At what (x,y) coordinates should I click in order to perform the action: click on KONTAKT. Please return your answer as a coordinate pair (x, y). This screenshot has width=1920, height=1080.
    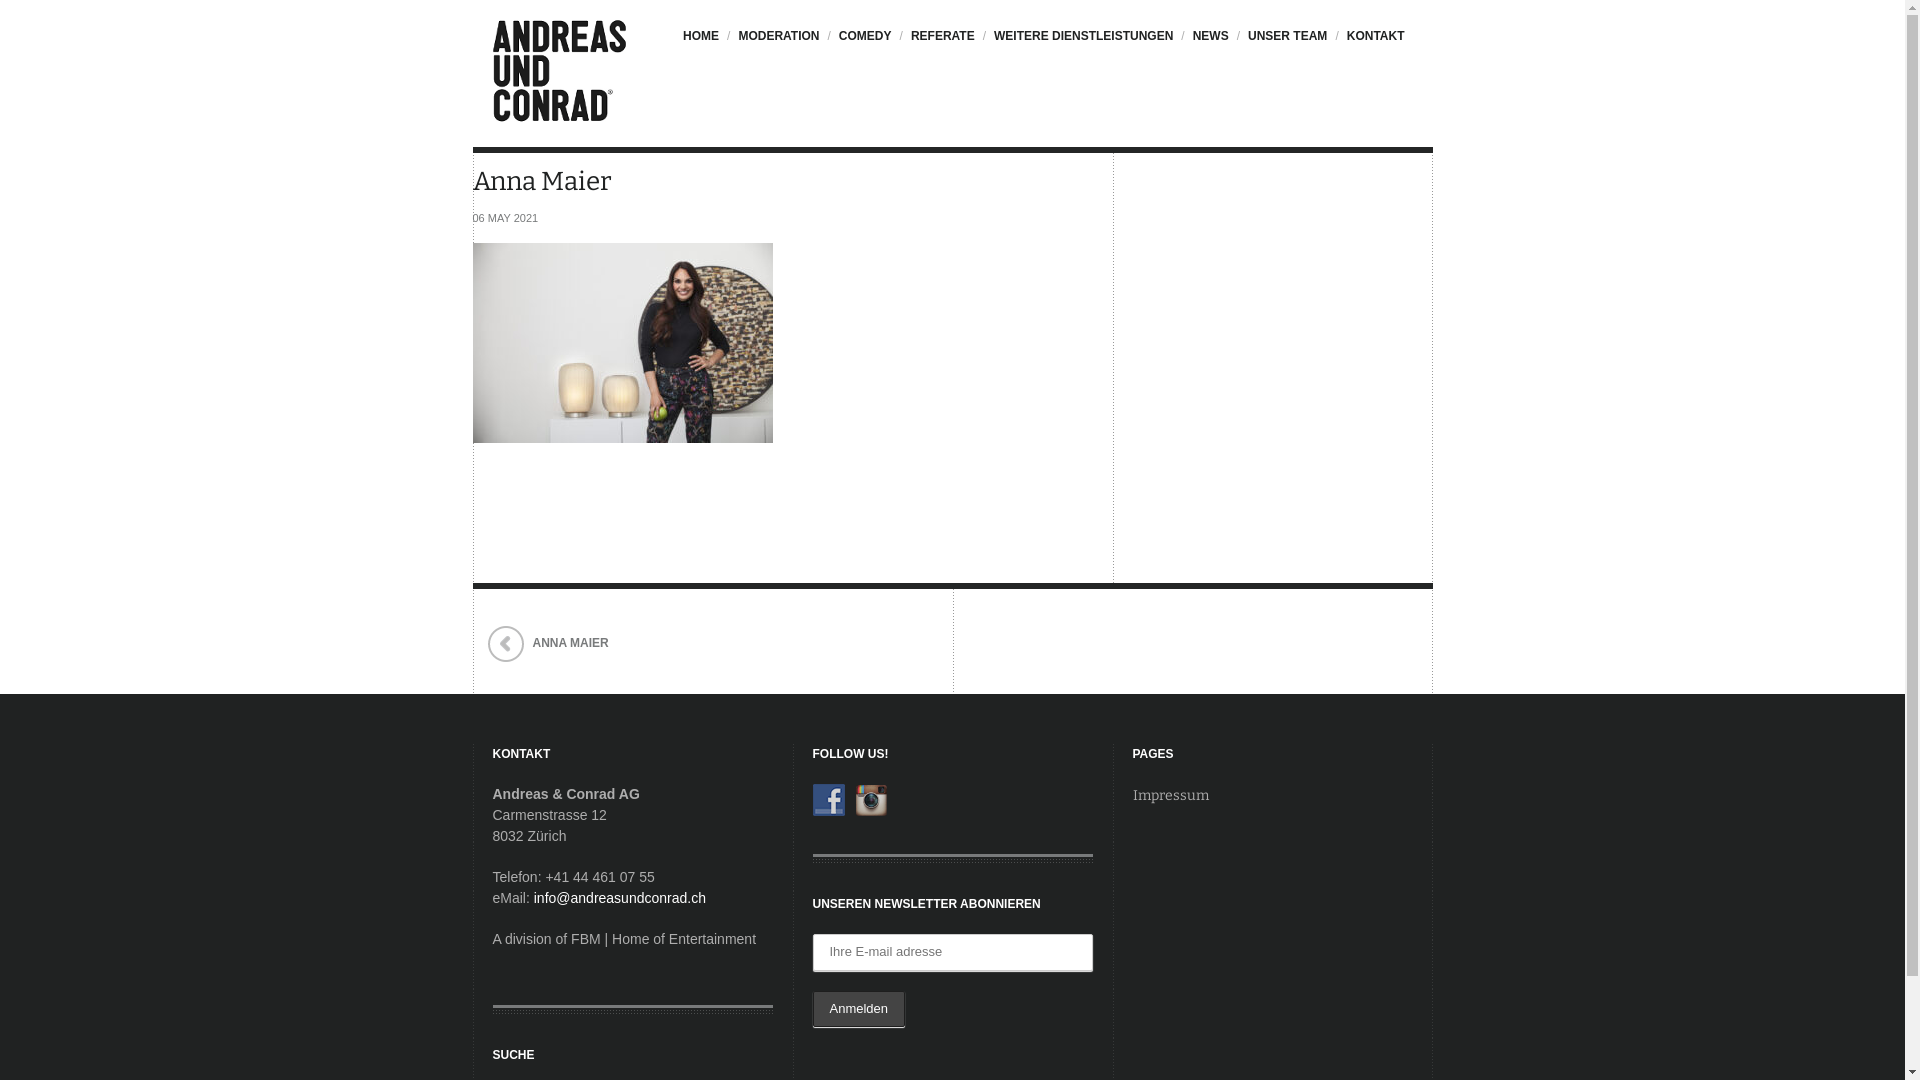
    Looking at the image, I should click on (1374, 46).